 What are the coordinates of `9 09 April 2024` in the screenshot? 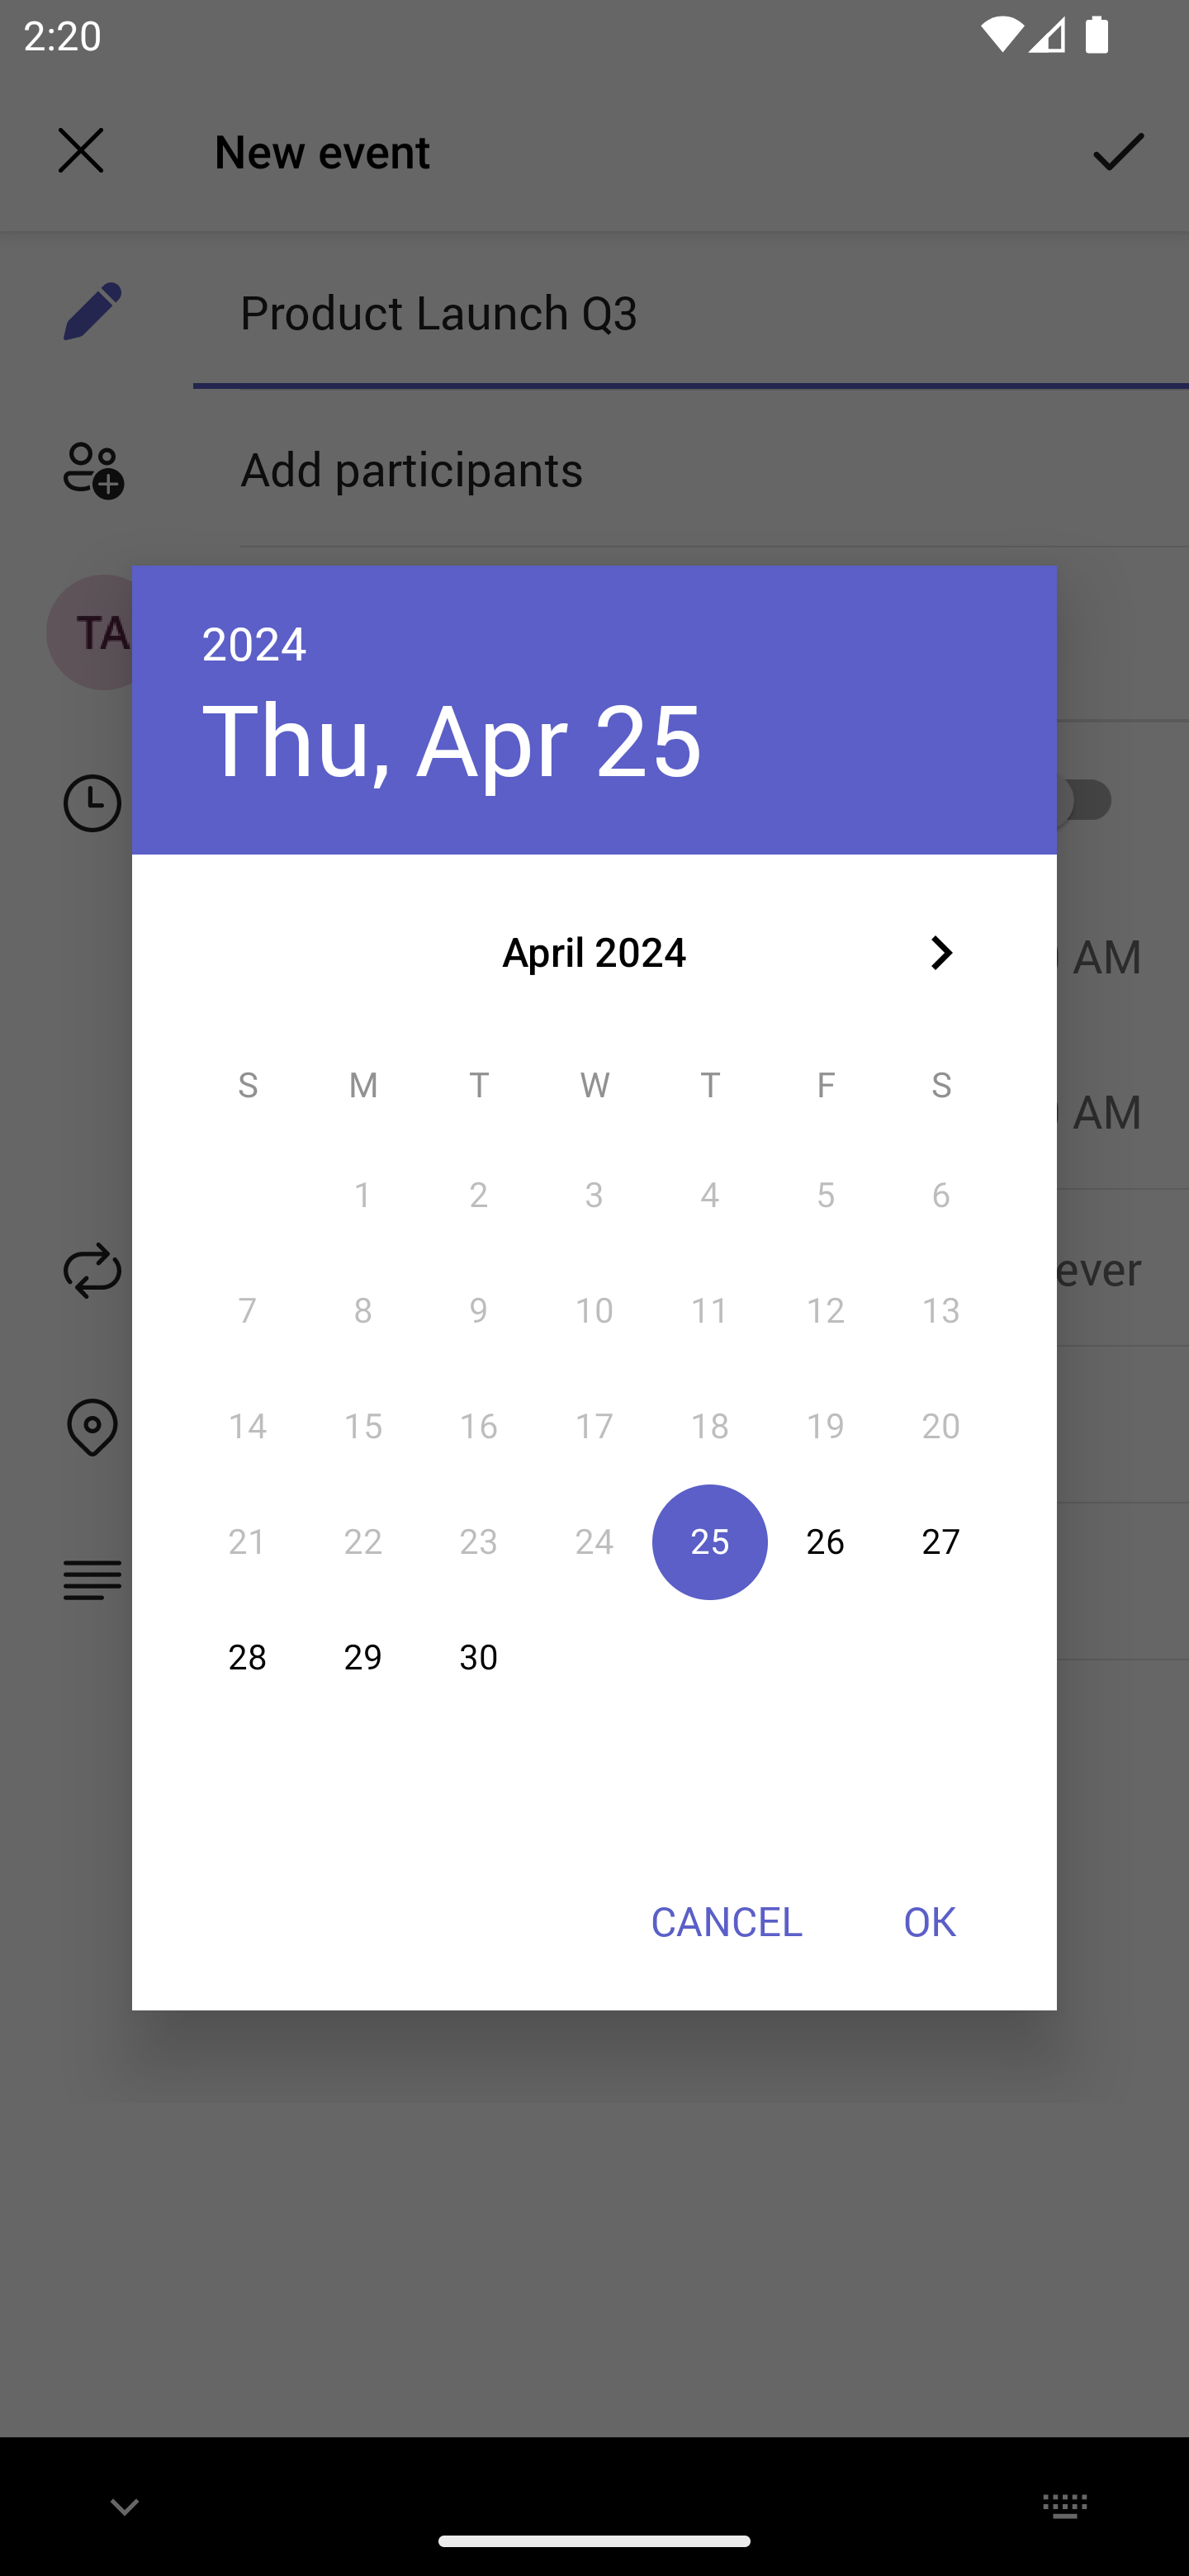 It's located at (478, 1311).